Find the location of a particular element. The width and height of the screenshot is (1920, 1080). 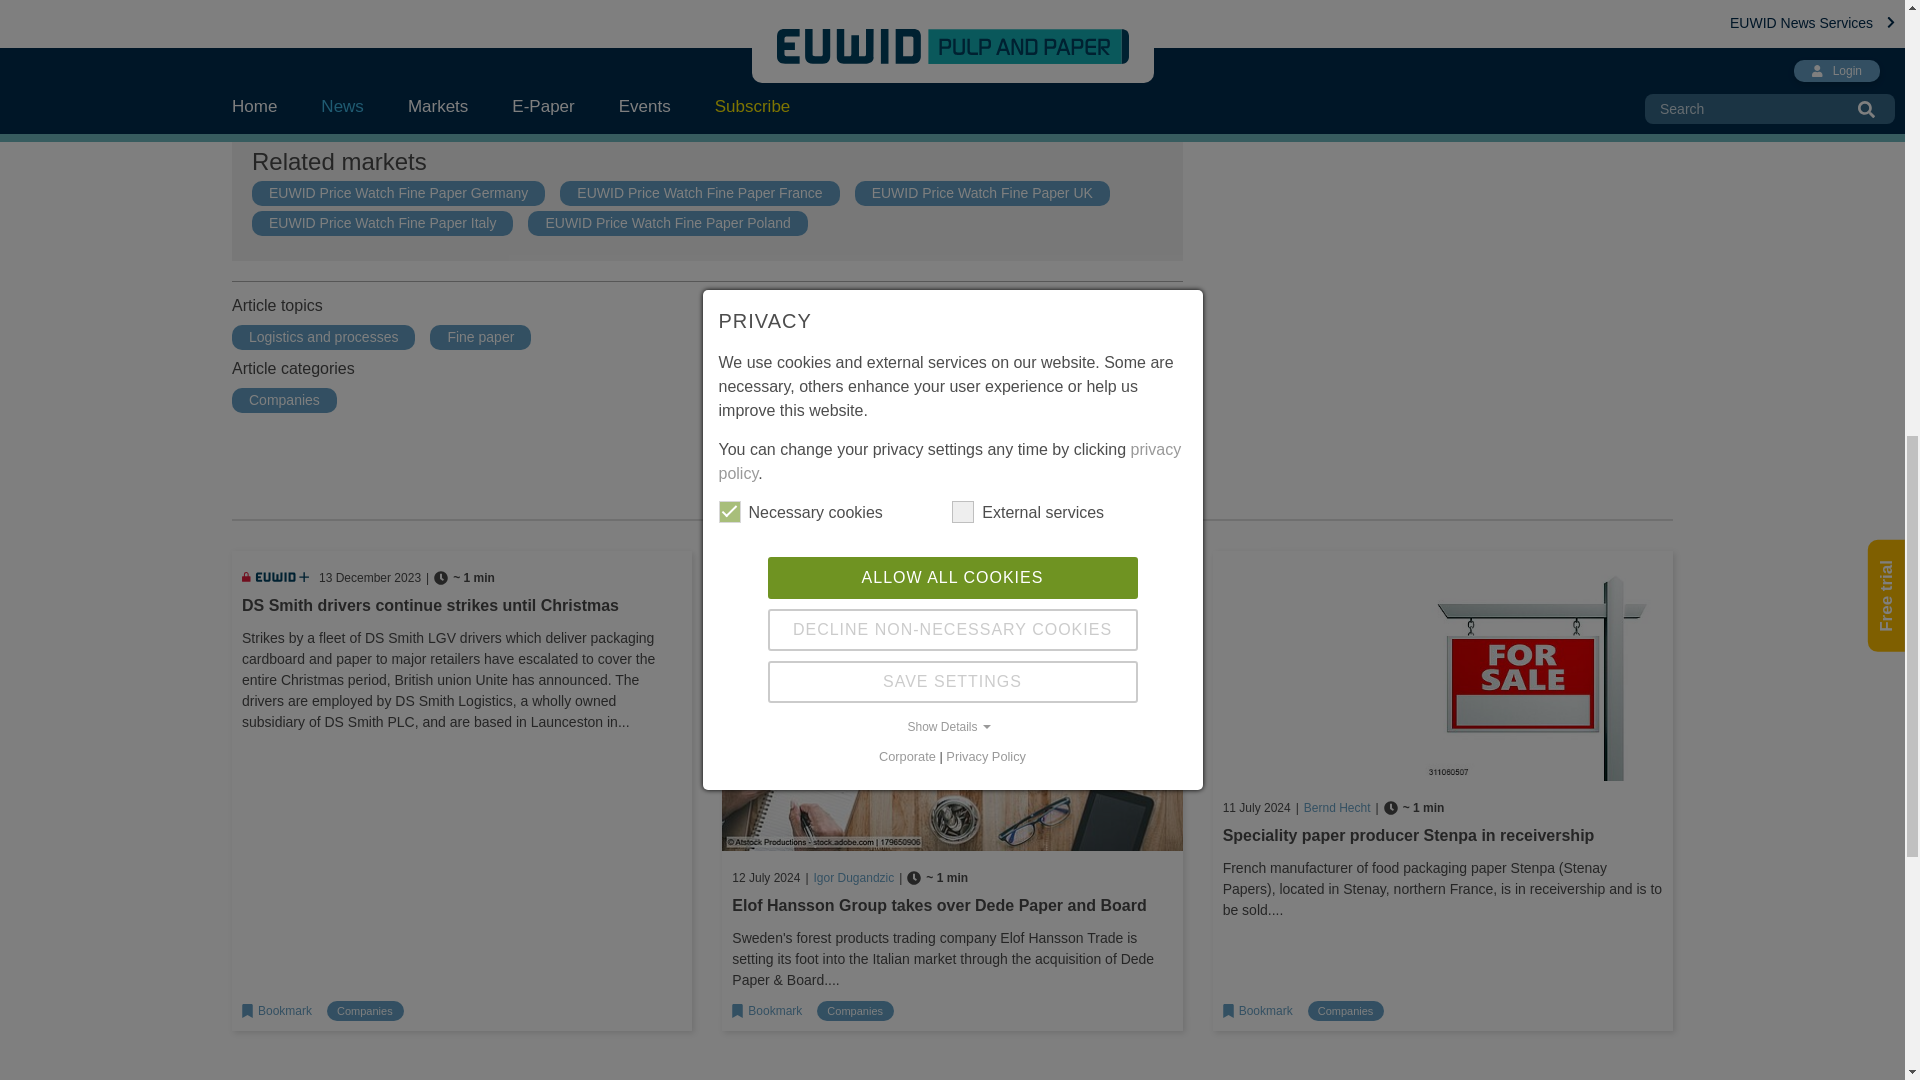

EUWID Price Watch Fine Paper Italy is located at coordinates (382, 222).